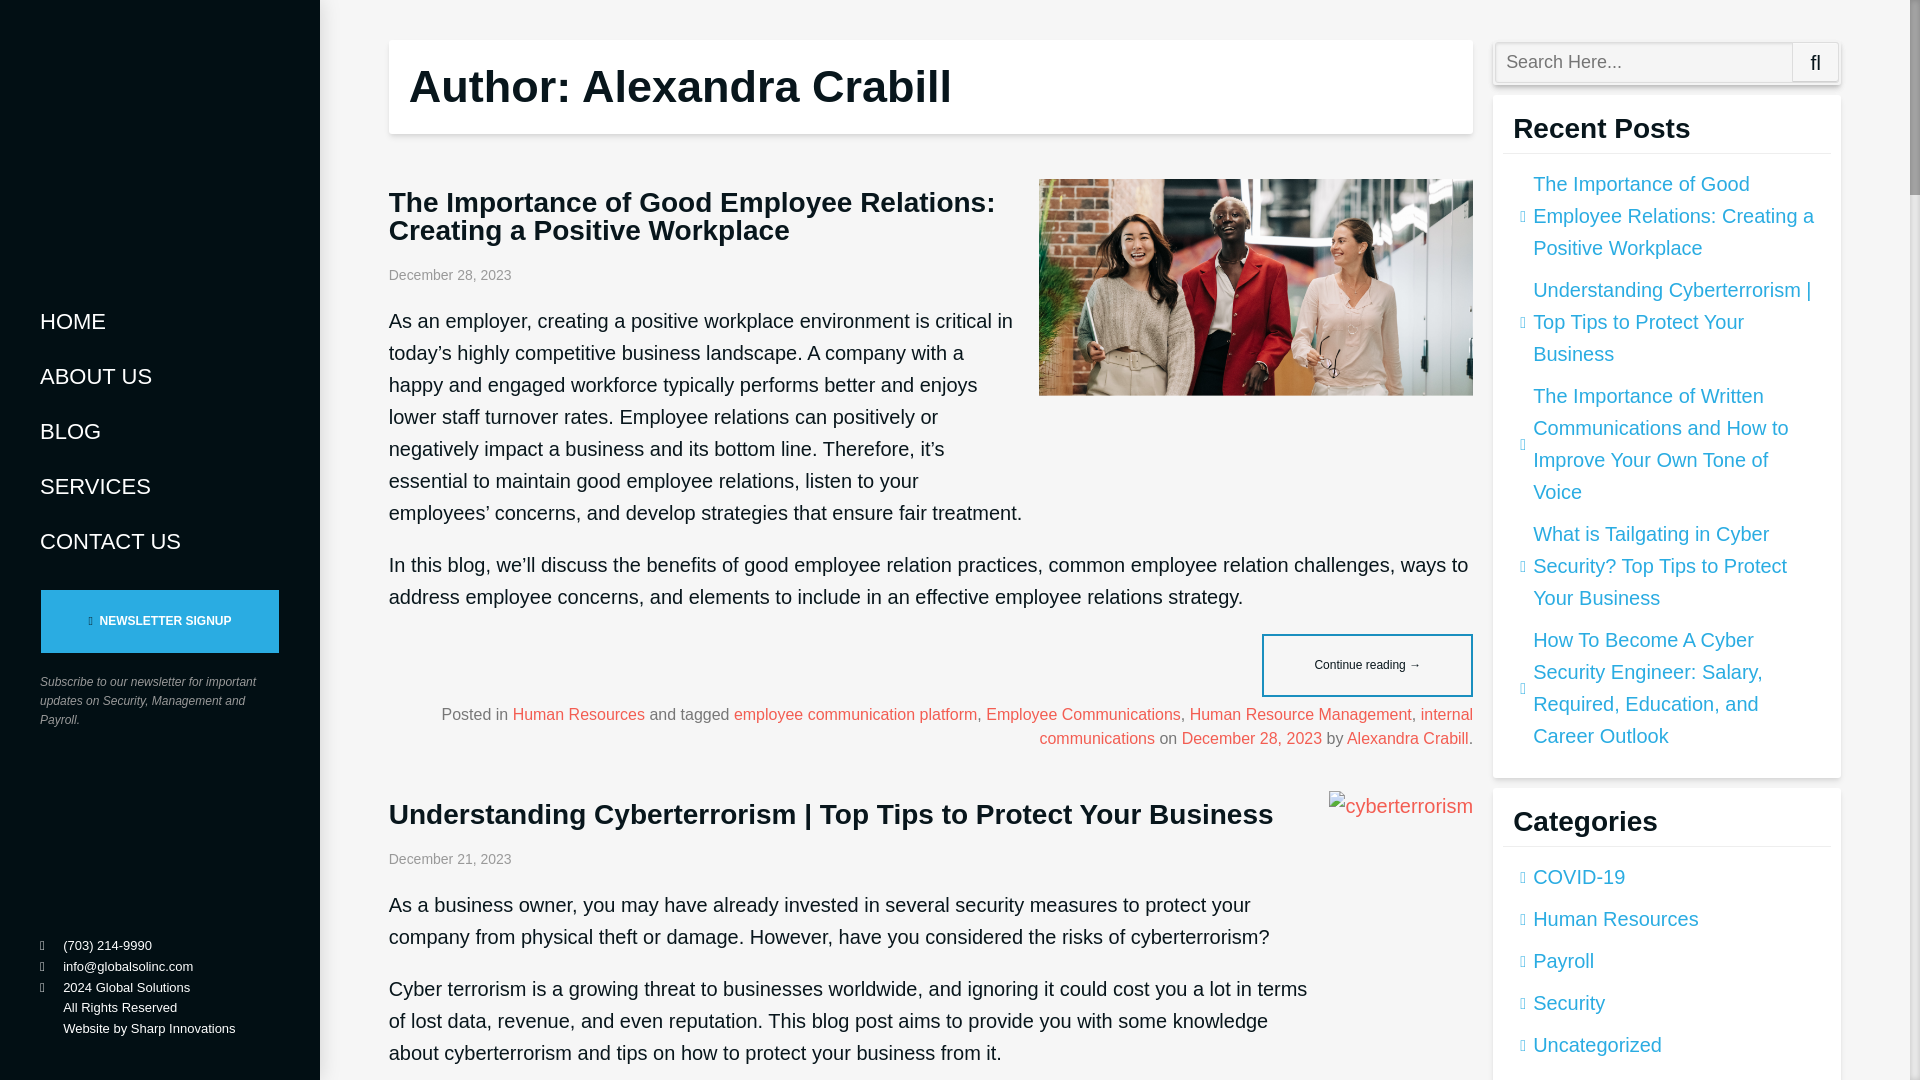  What do you see at coordinates (159, 621) in the screenshot?
I see `  NEWSLETTER SIGNUP` at bounding box center [159, 621].